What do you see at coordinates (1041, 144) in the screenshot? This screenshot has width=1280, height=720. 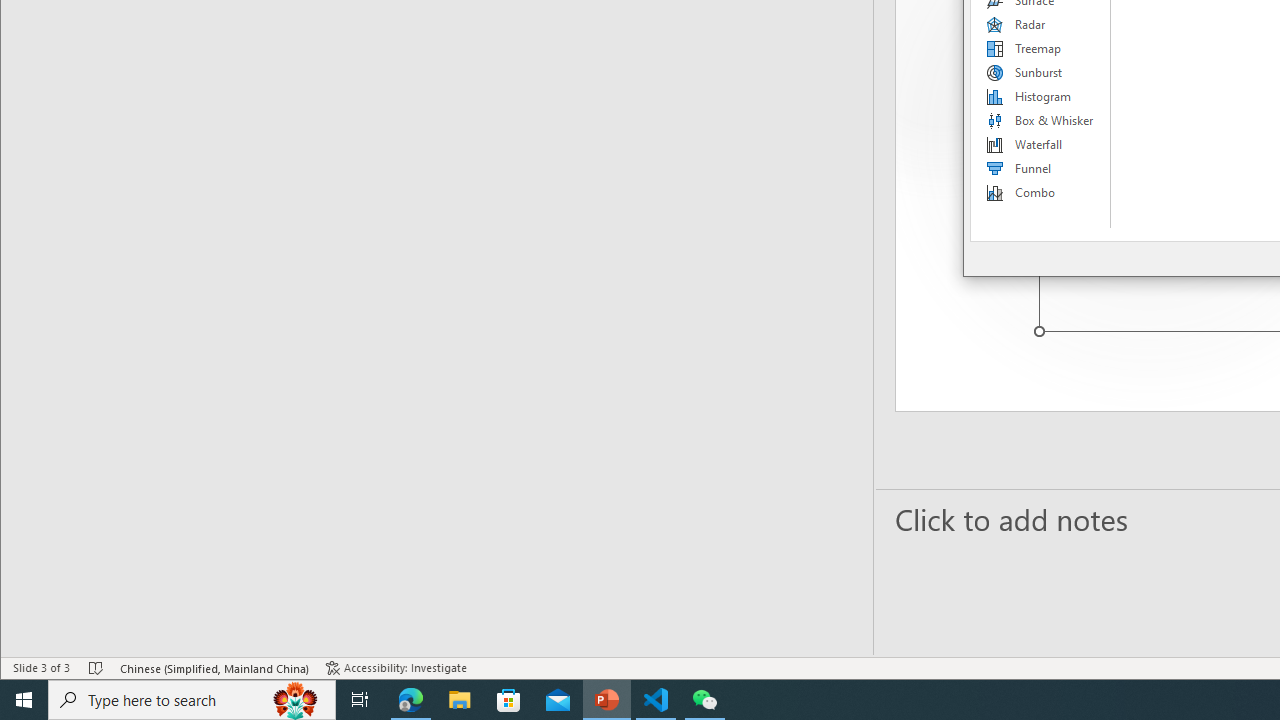 I see `Waterfall` at bounding box center [1041, 144].